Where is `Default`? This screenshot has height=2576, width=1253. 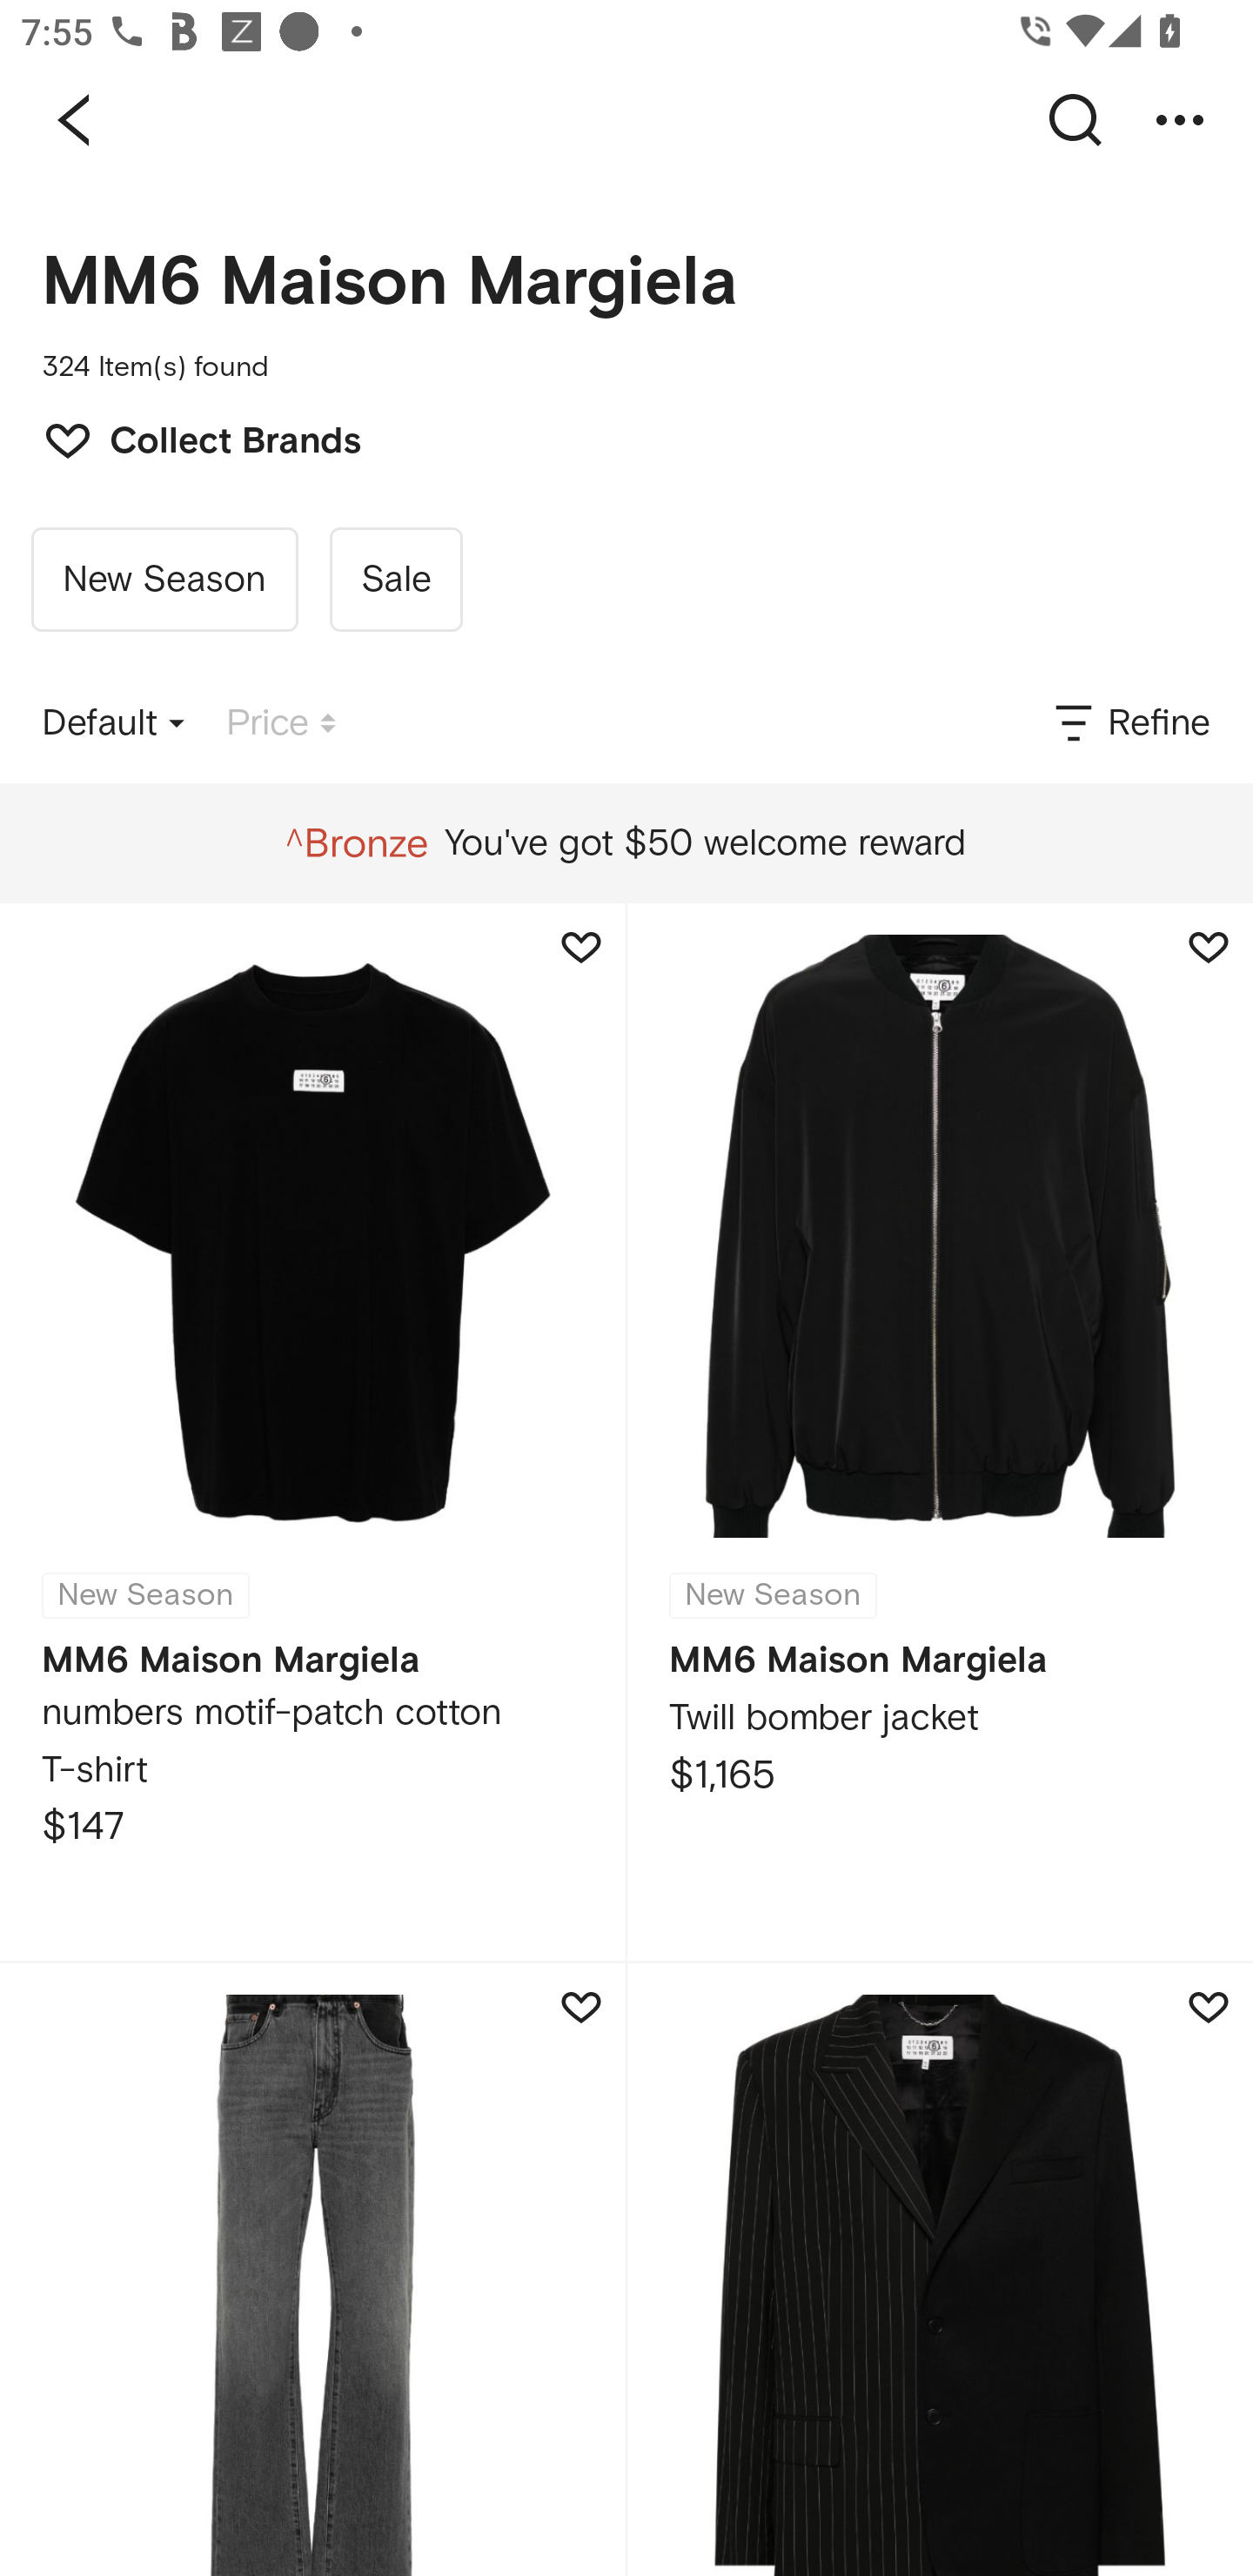
Default is located at coordinates (113, 723).